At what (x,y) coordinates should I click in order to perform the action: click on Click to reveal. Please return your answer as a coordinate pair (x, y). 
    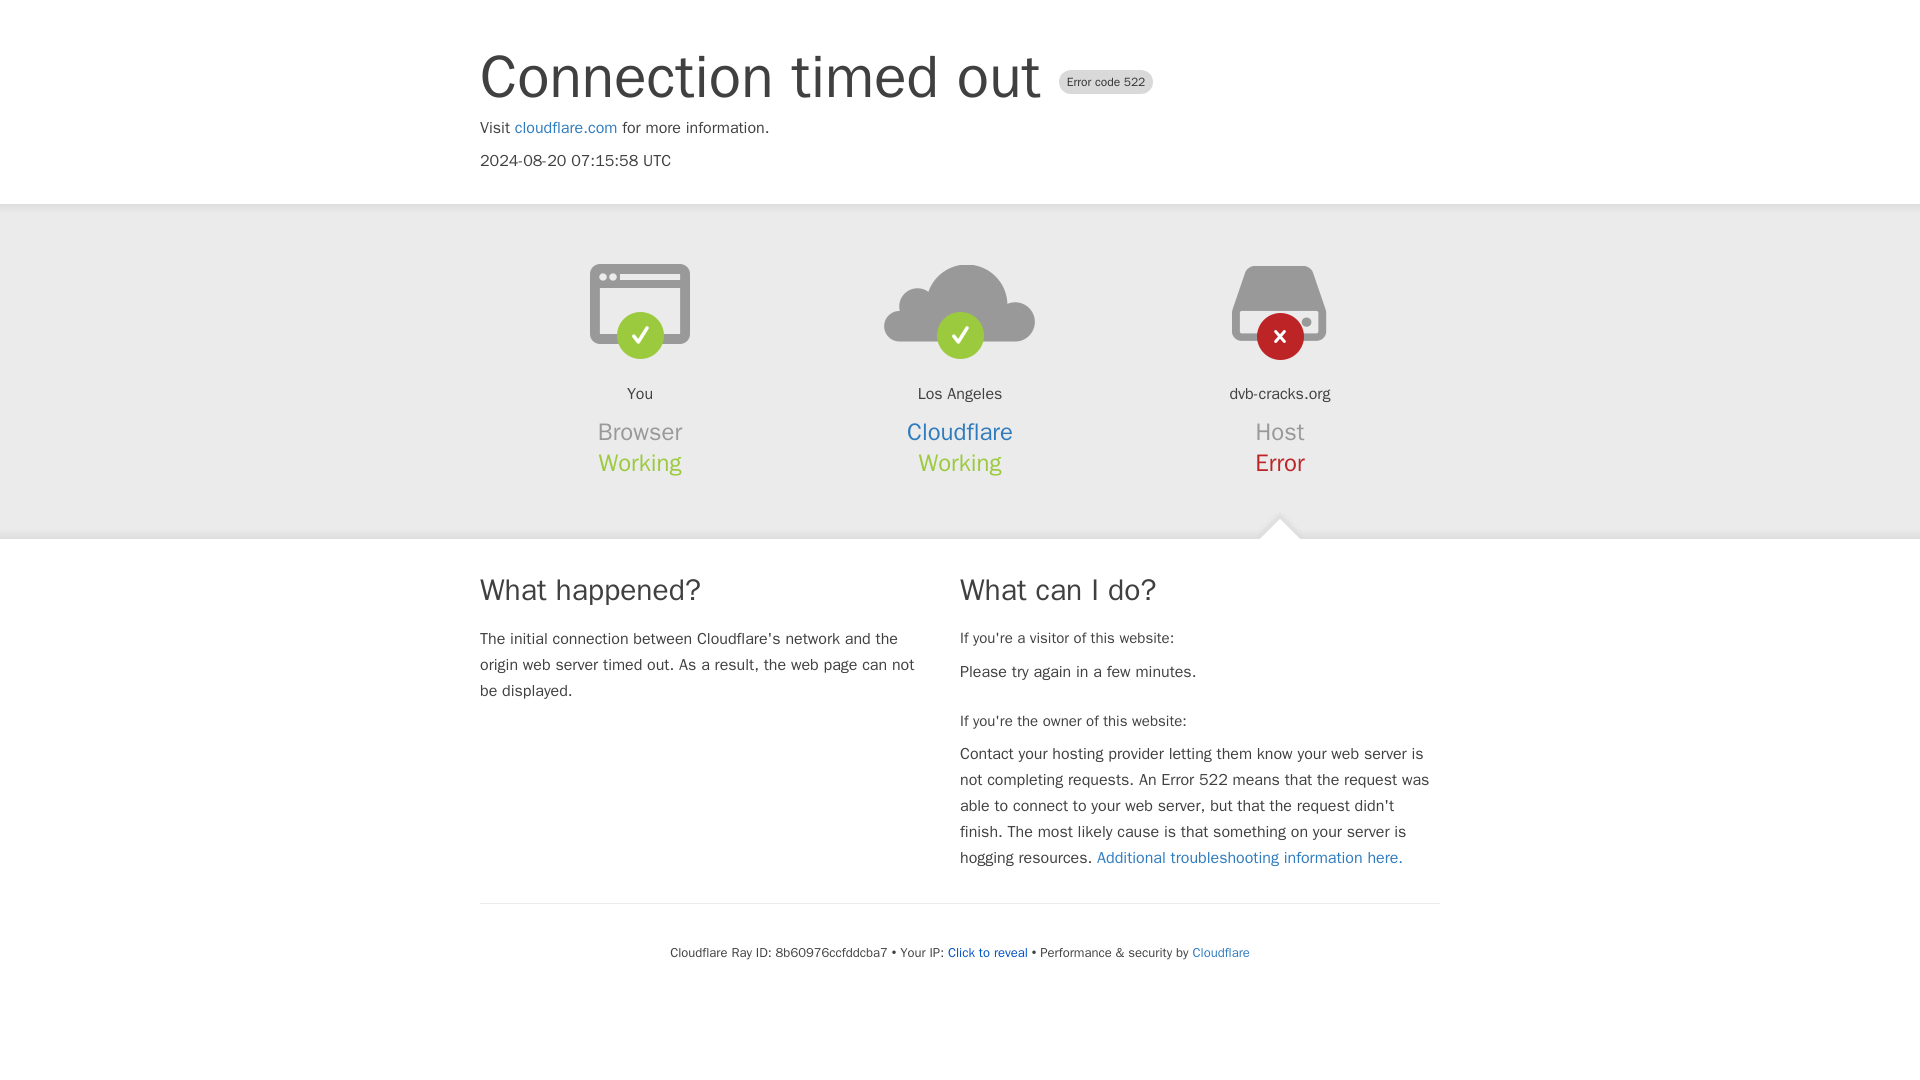
    Looking at the image, I should click on (988, 952).